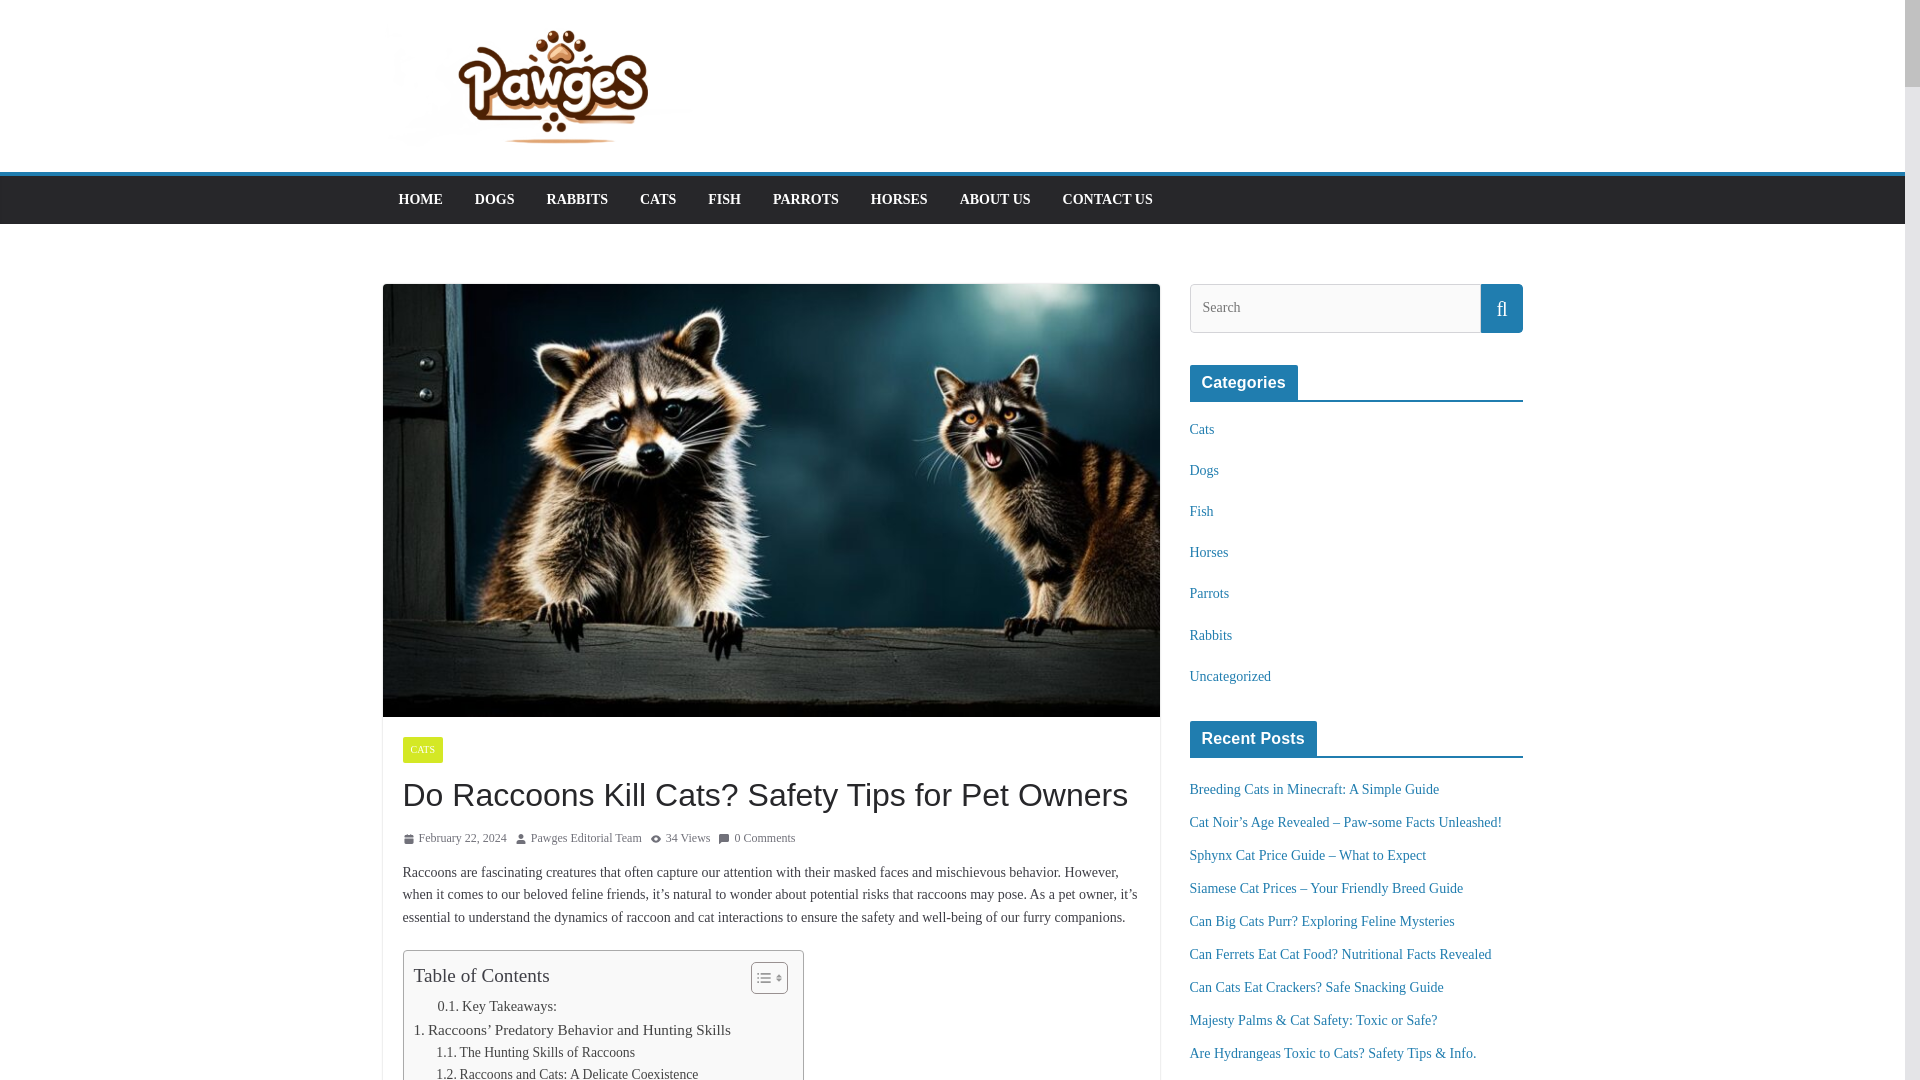 This screenshot has width=1920, height=1080. I want to click on February 22, 2024, so click(454, 838).